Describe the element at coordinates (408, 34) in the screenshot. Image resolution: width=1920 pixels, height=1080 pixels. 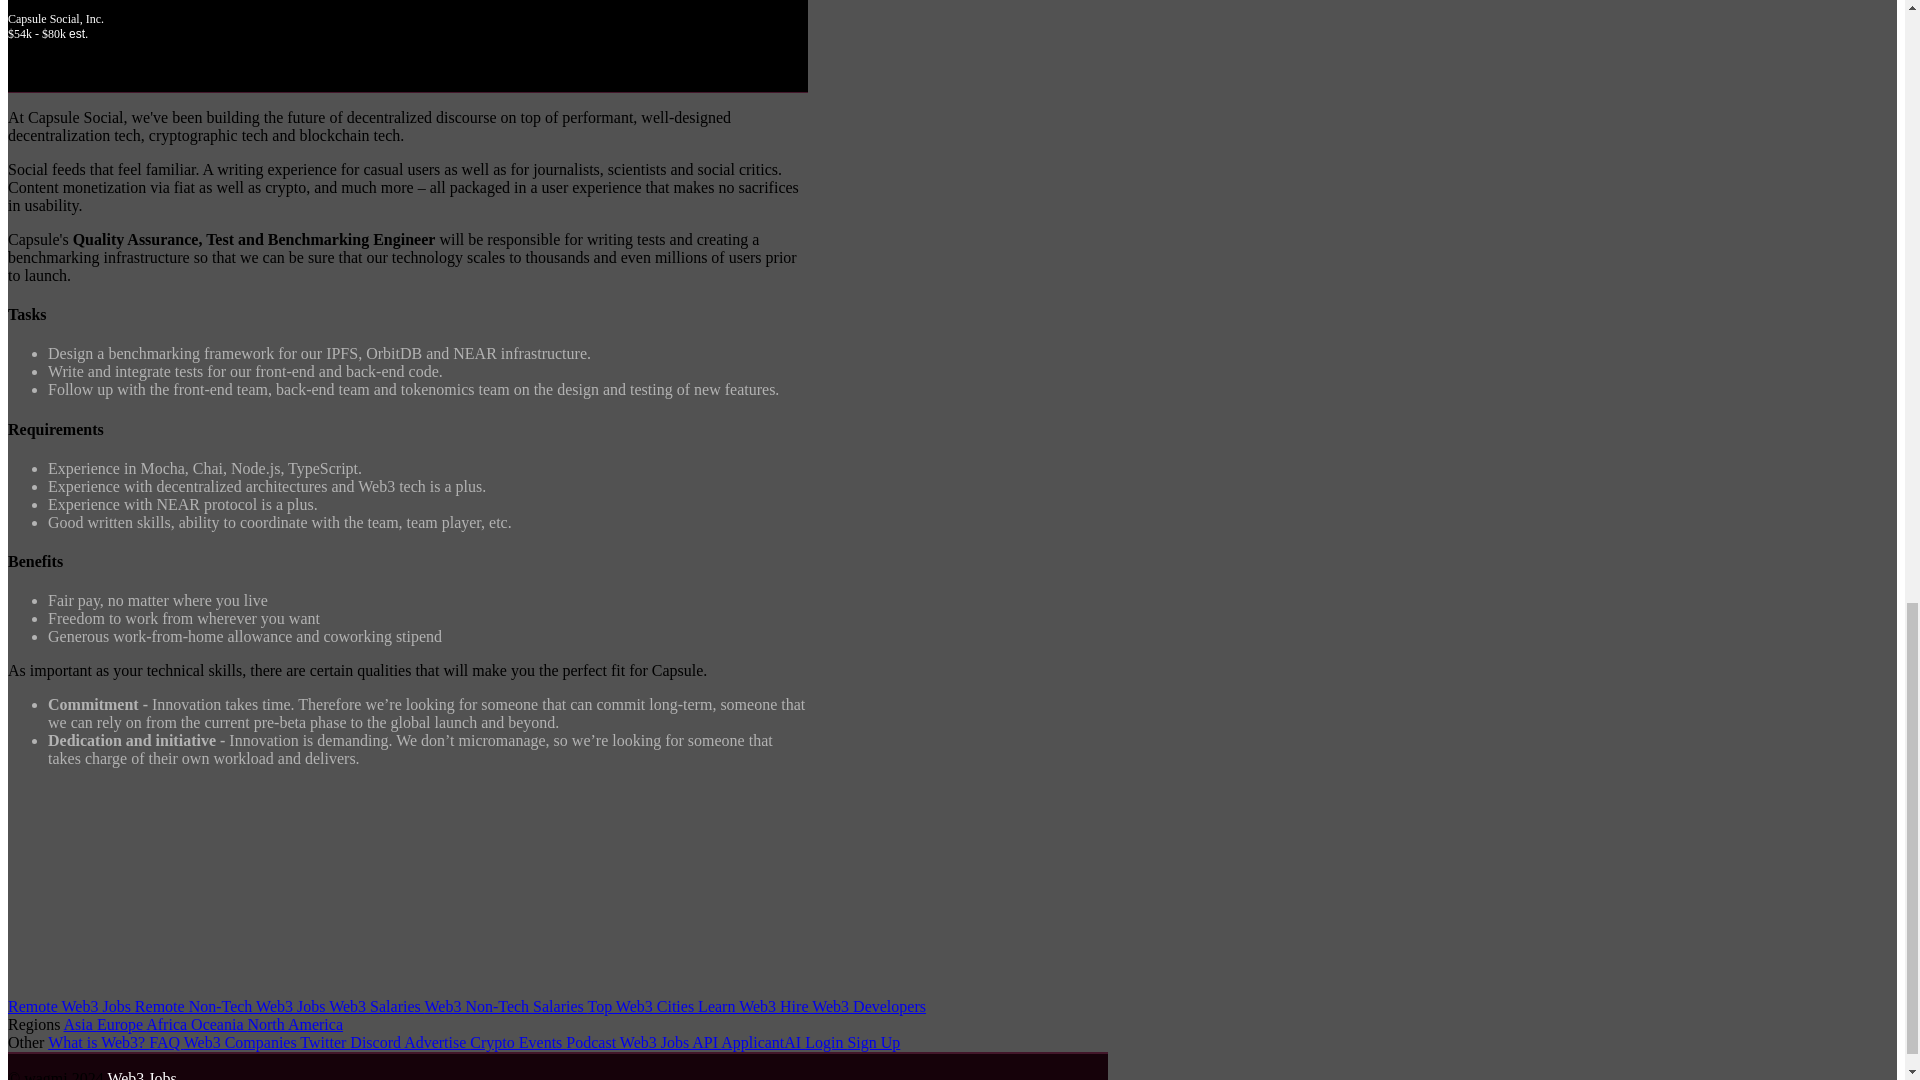
I see `Estimated compensation based on similar jobs` at that location.